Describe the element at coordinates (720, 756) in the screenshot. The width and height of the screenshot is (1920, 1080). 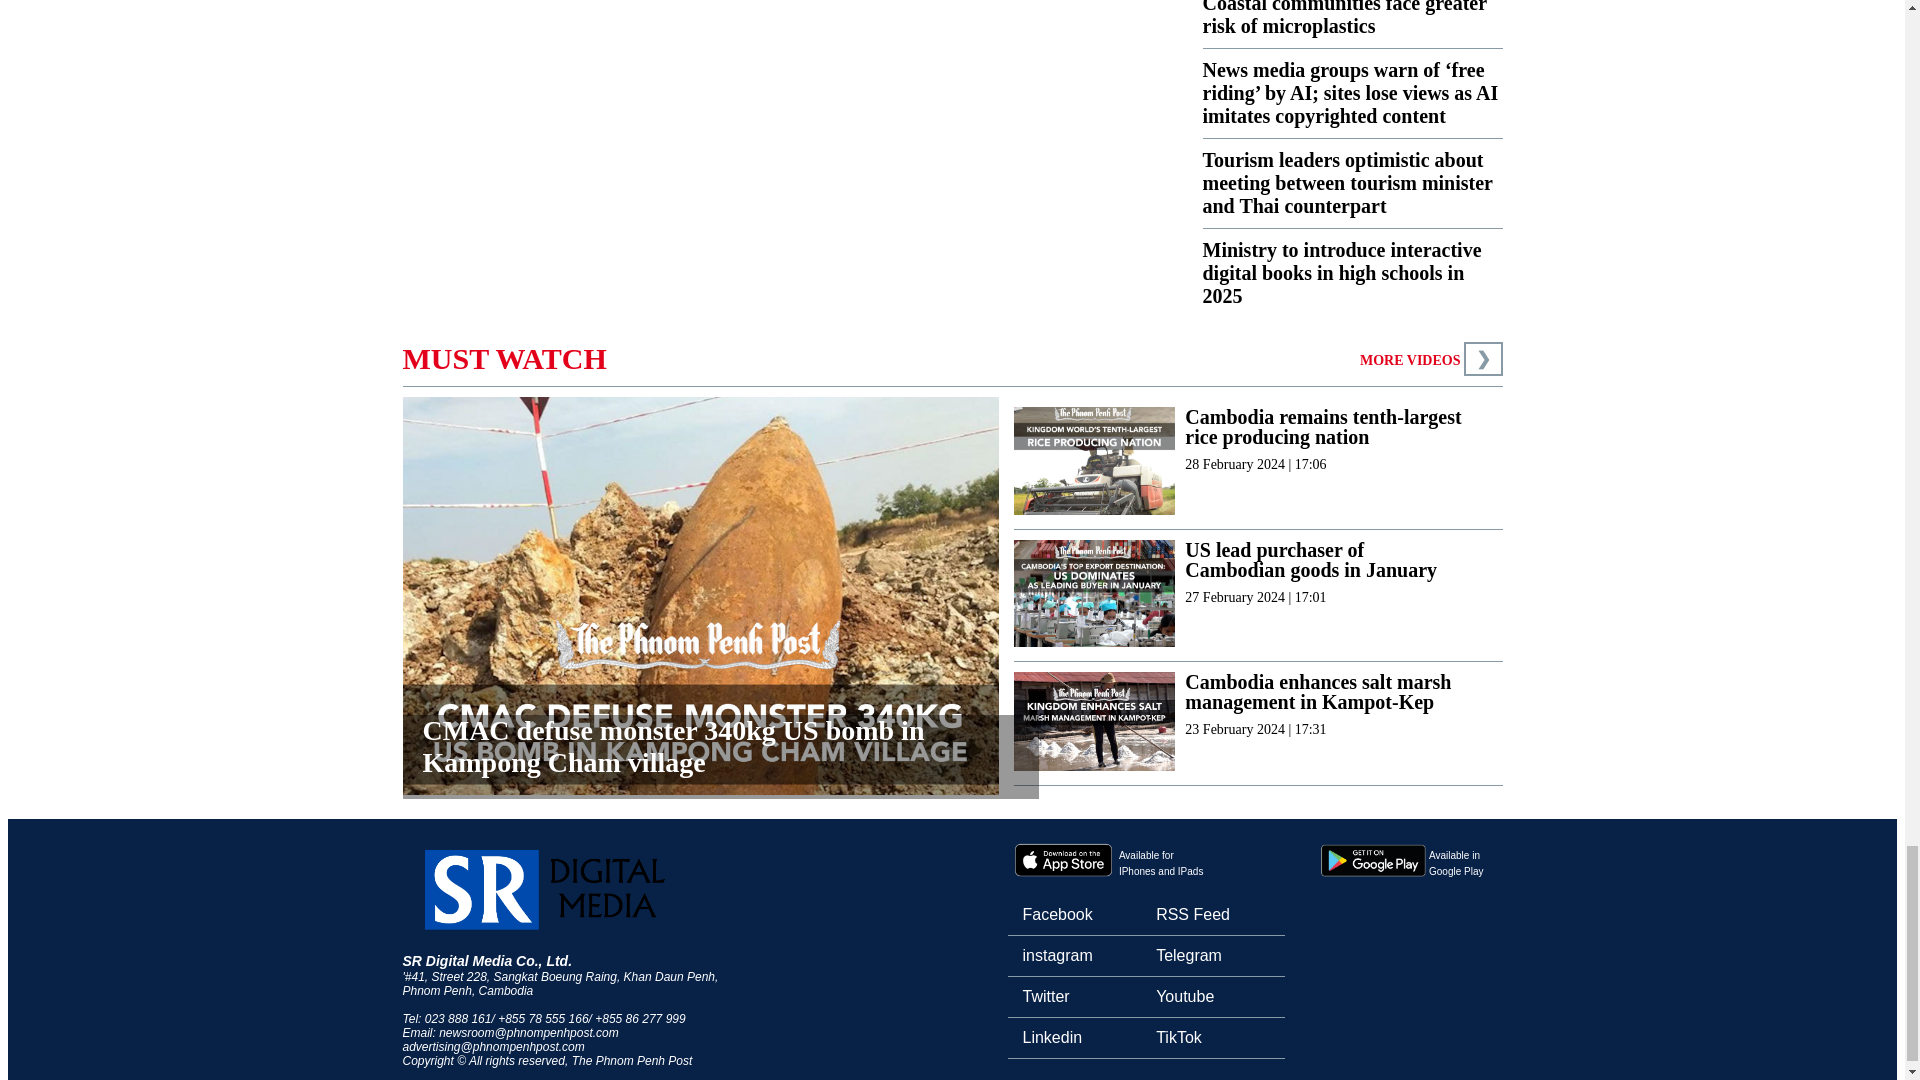
I see `CMAC defuse monster 340kg US bomb in Kampong Cham village` at that location.